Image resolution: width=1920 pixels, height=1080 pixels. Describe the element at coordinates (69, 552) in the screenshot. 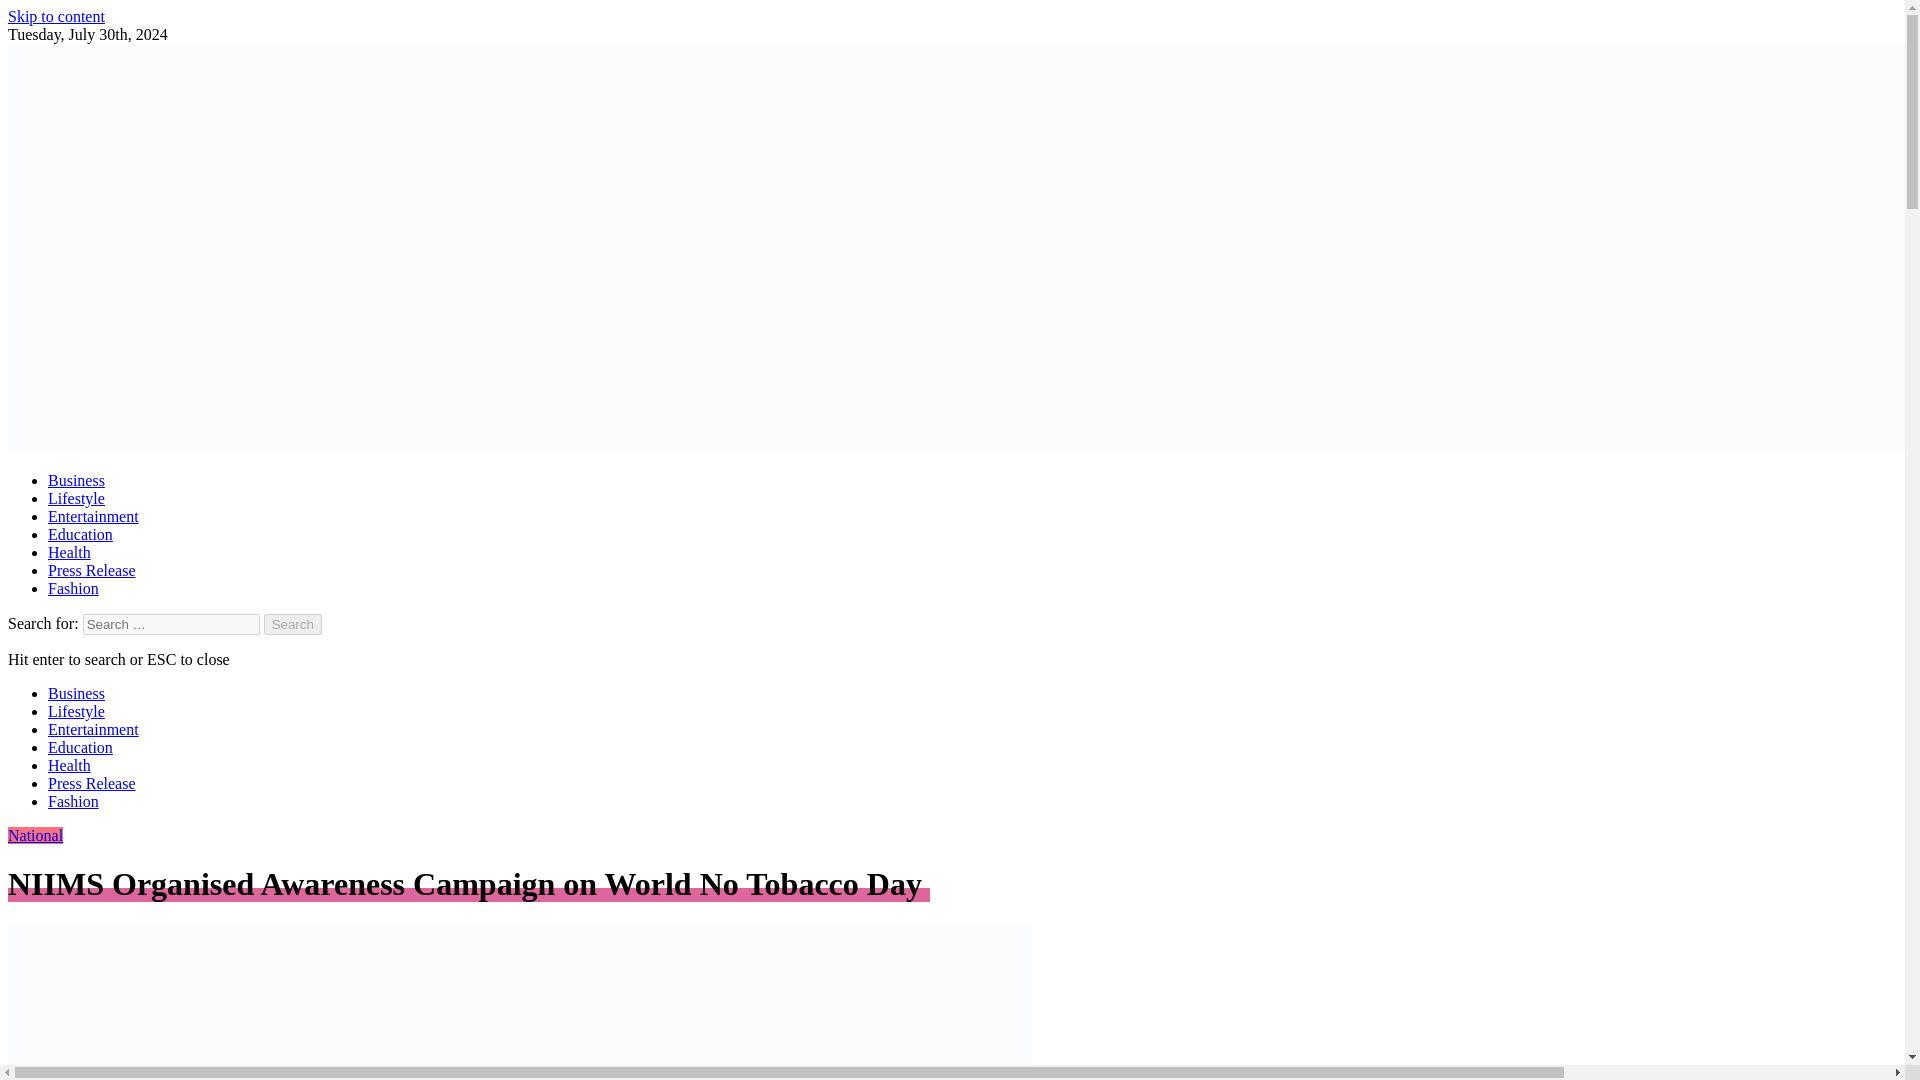

I see `Health` at that location.